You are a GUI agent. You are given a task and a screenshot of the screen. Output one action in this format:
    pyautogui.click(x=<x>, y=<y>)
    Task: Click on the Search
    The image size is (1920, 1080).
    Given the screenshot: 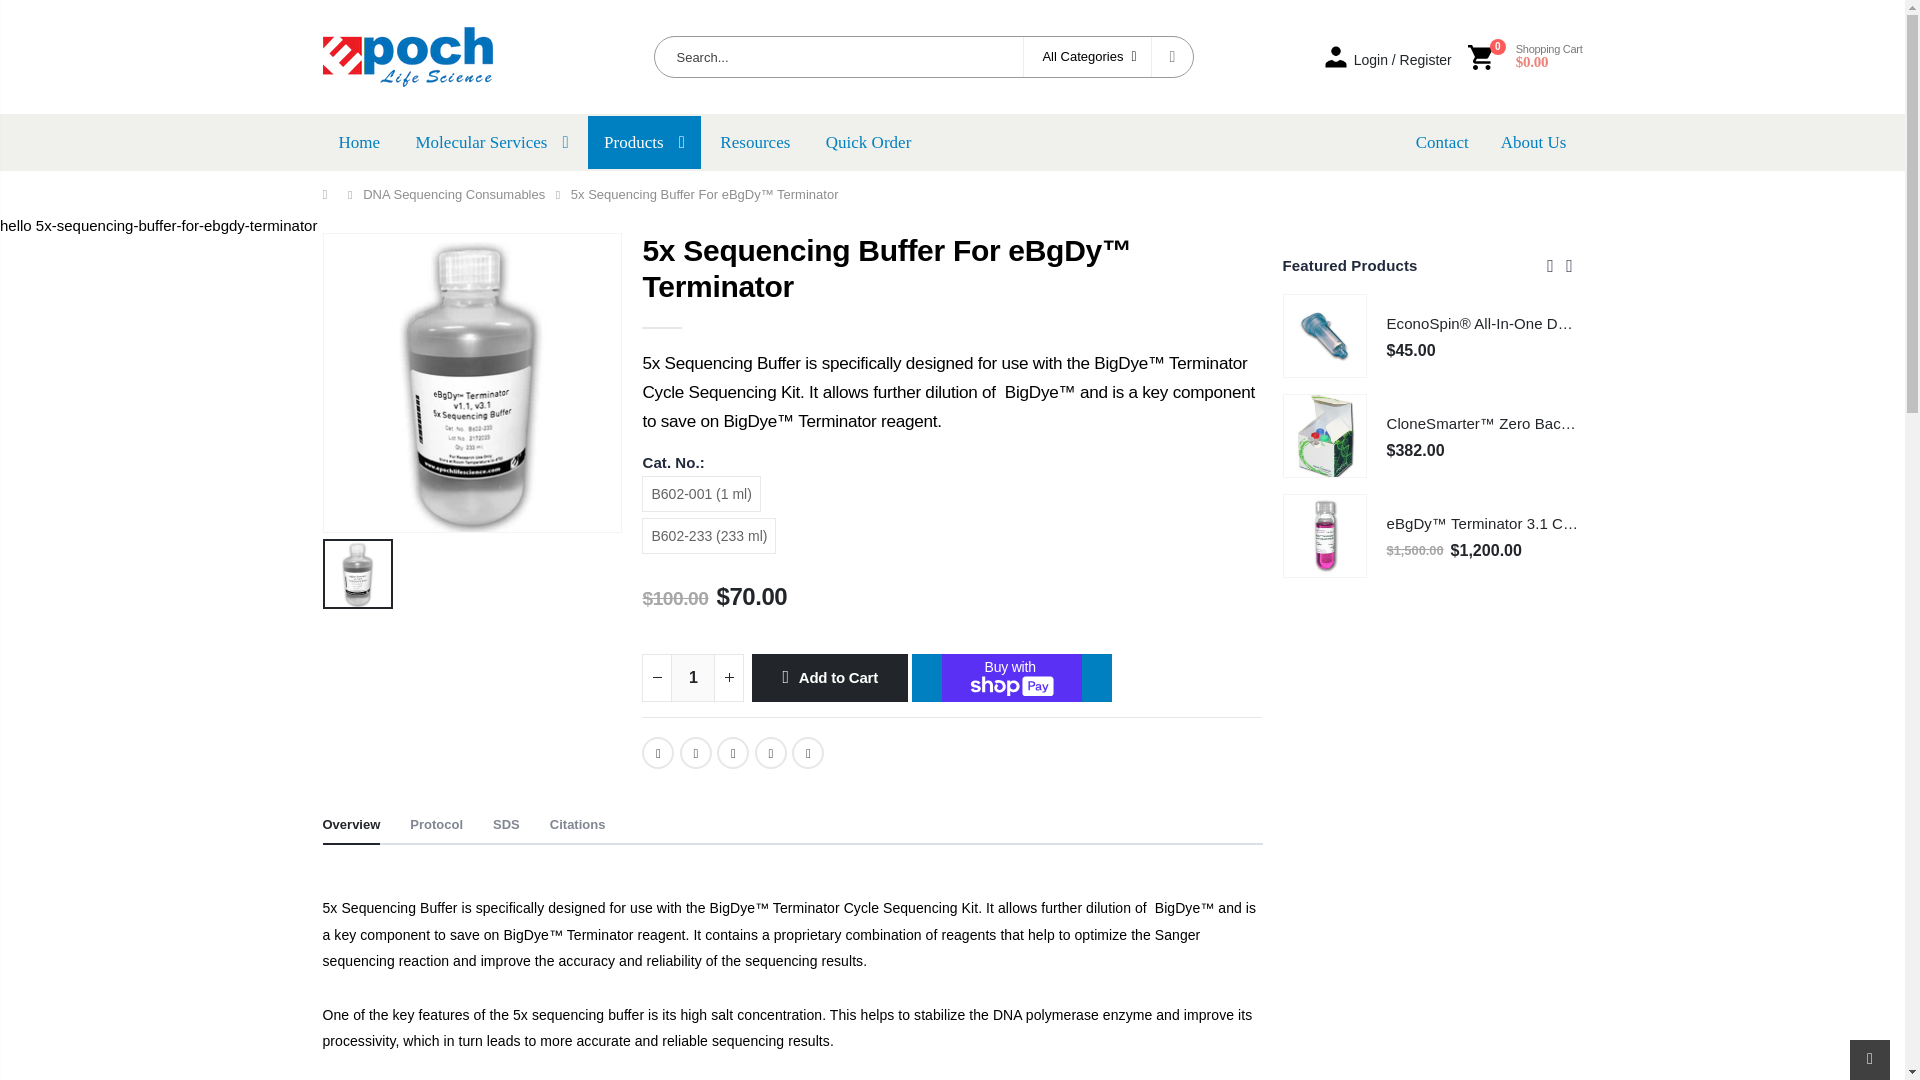 What is the action you would take?
    pyautogui.click(x=1171, y=56)
    